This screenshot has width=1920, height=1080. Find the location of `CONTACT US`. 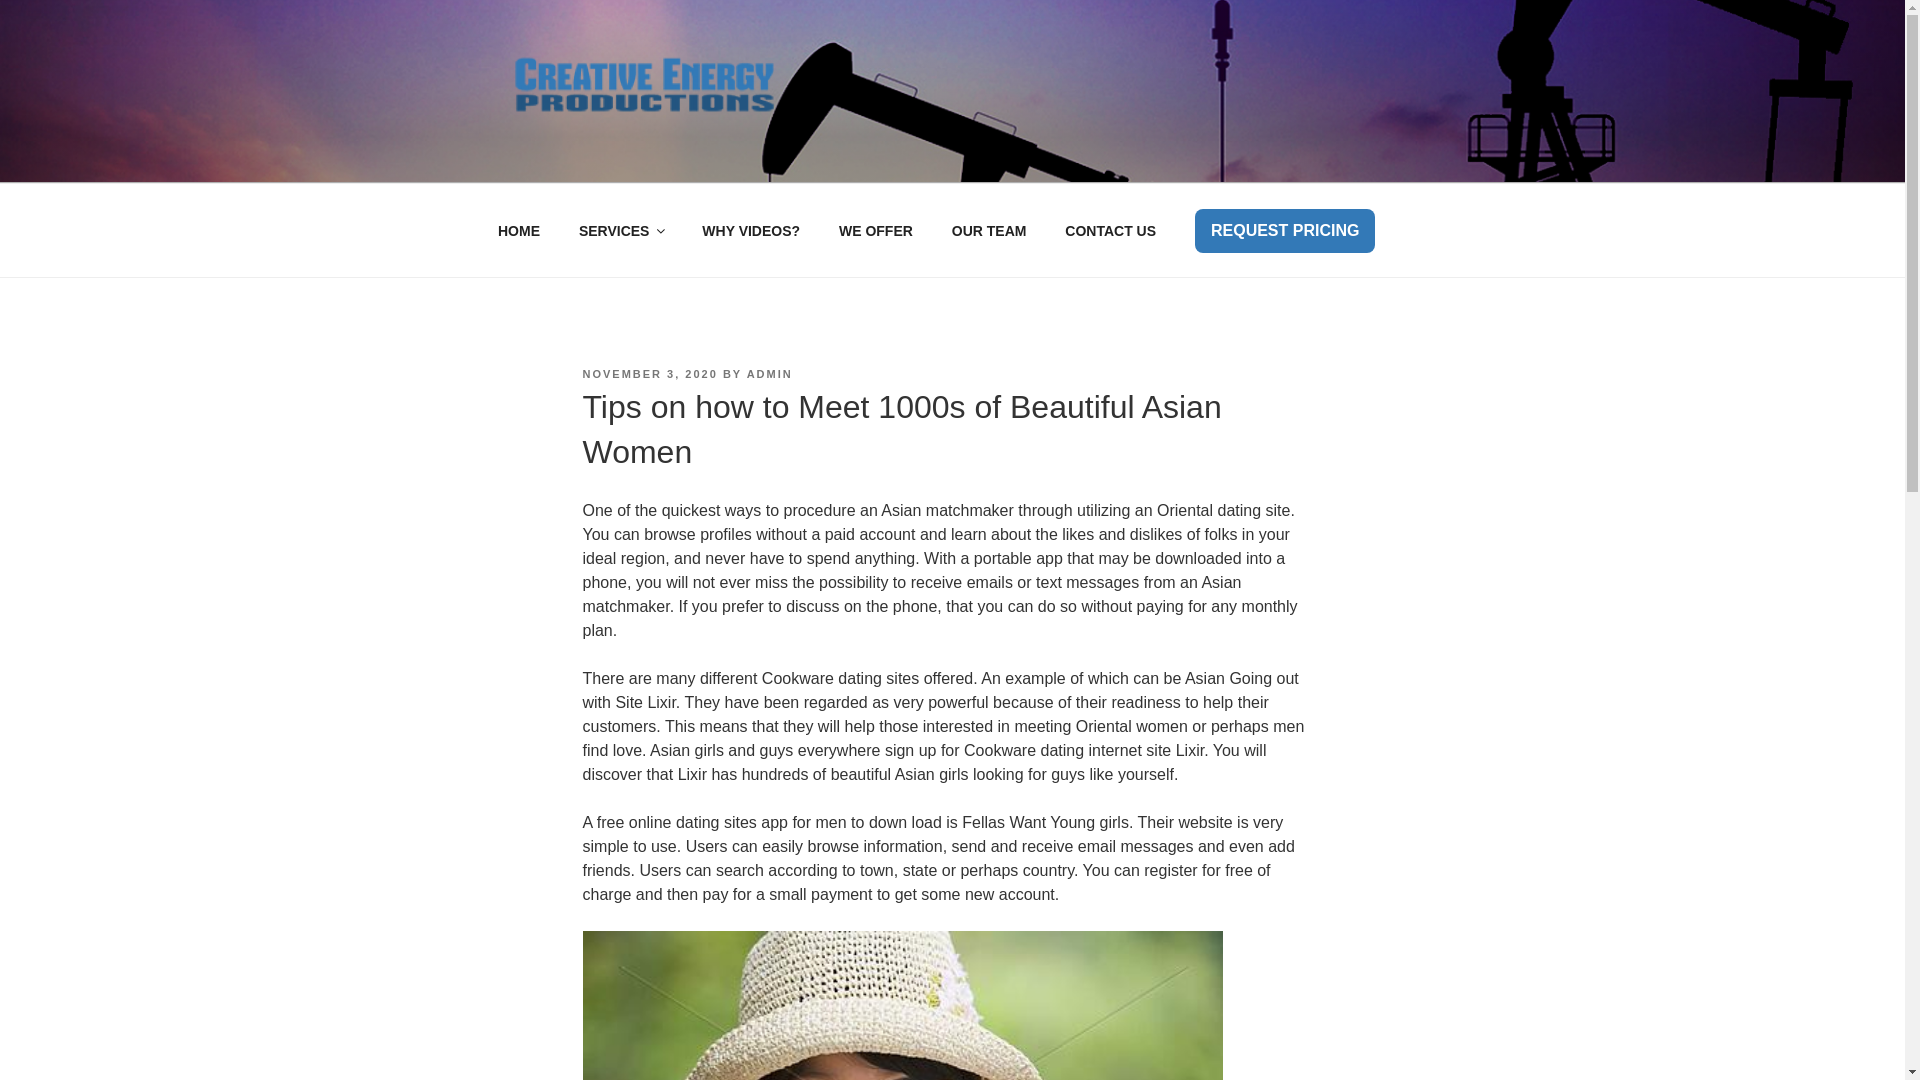

CONTACT US is located at coordinates (1110, 230).